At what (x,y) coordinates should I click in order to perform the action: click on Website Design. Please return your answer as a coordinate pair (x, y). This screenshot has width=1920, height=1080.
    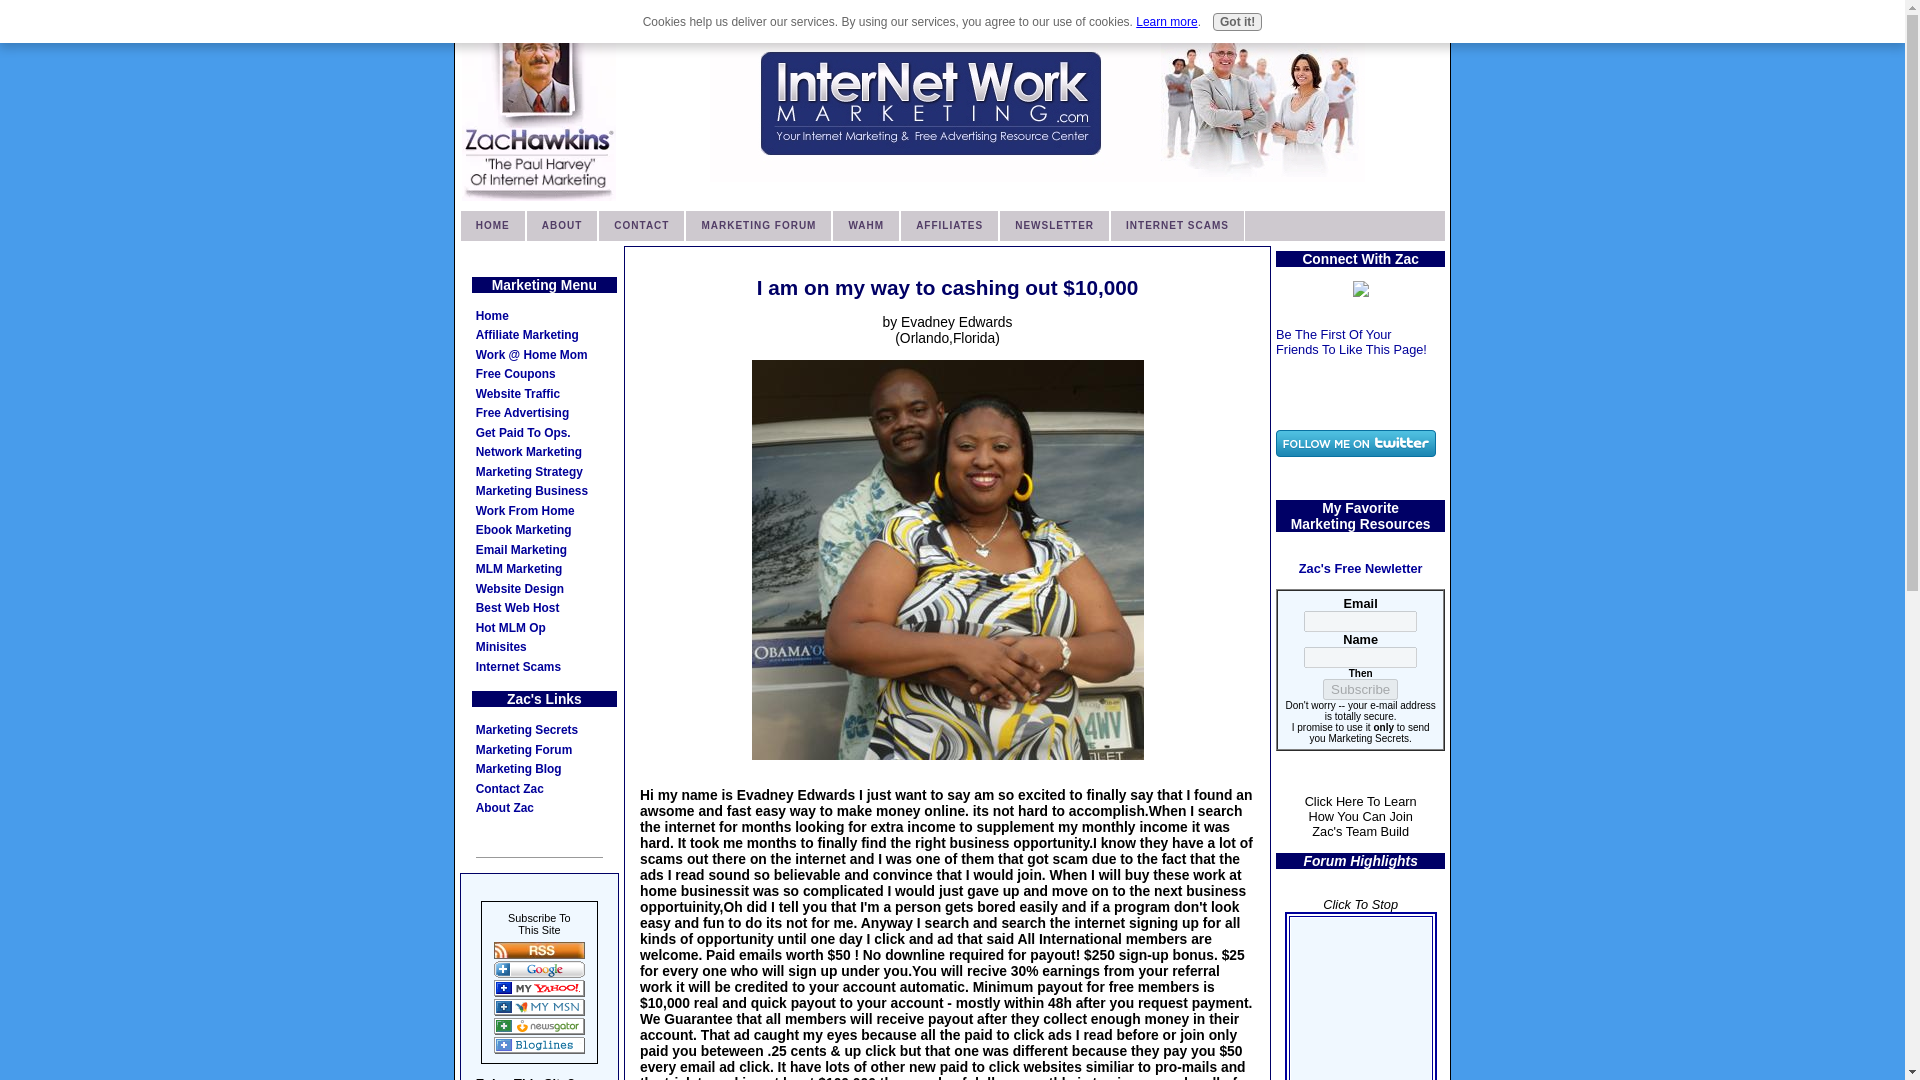
    Looking at the image, I should click on (544, 590).